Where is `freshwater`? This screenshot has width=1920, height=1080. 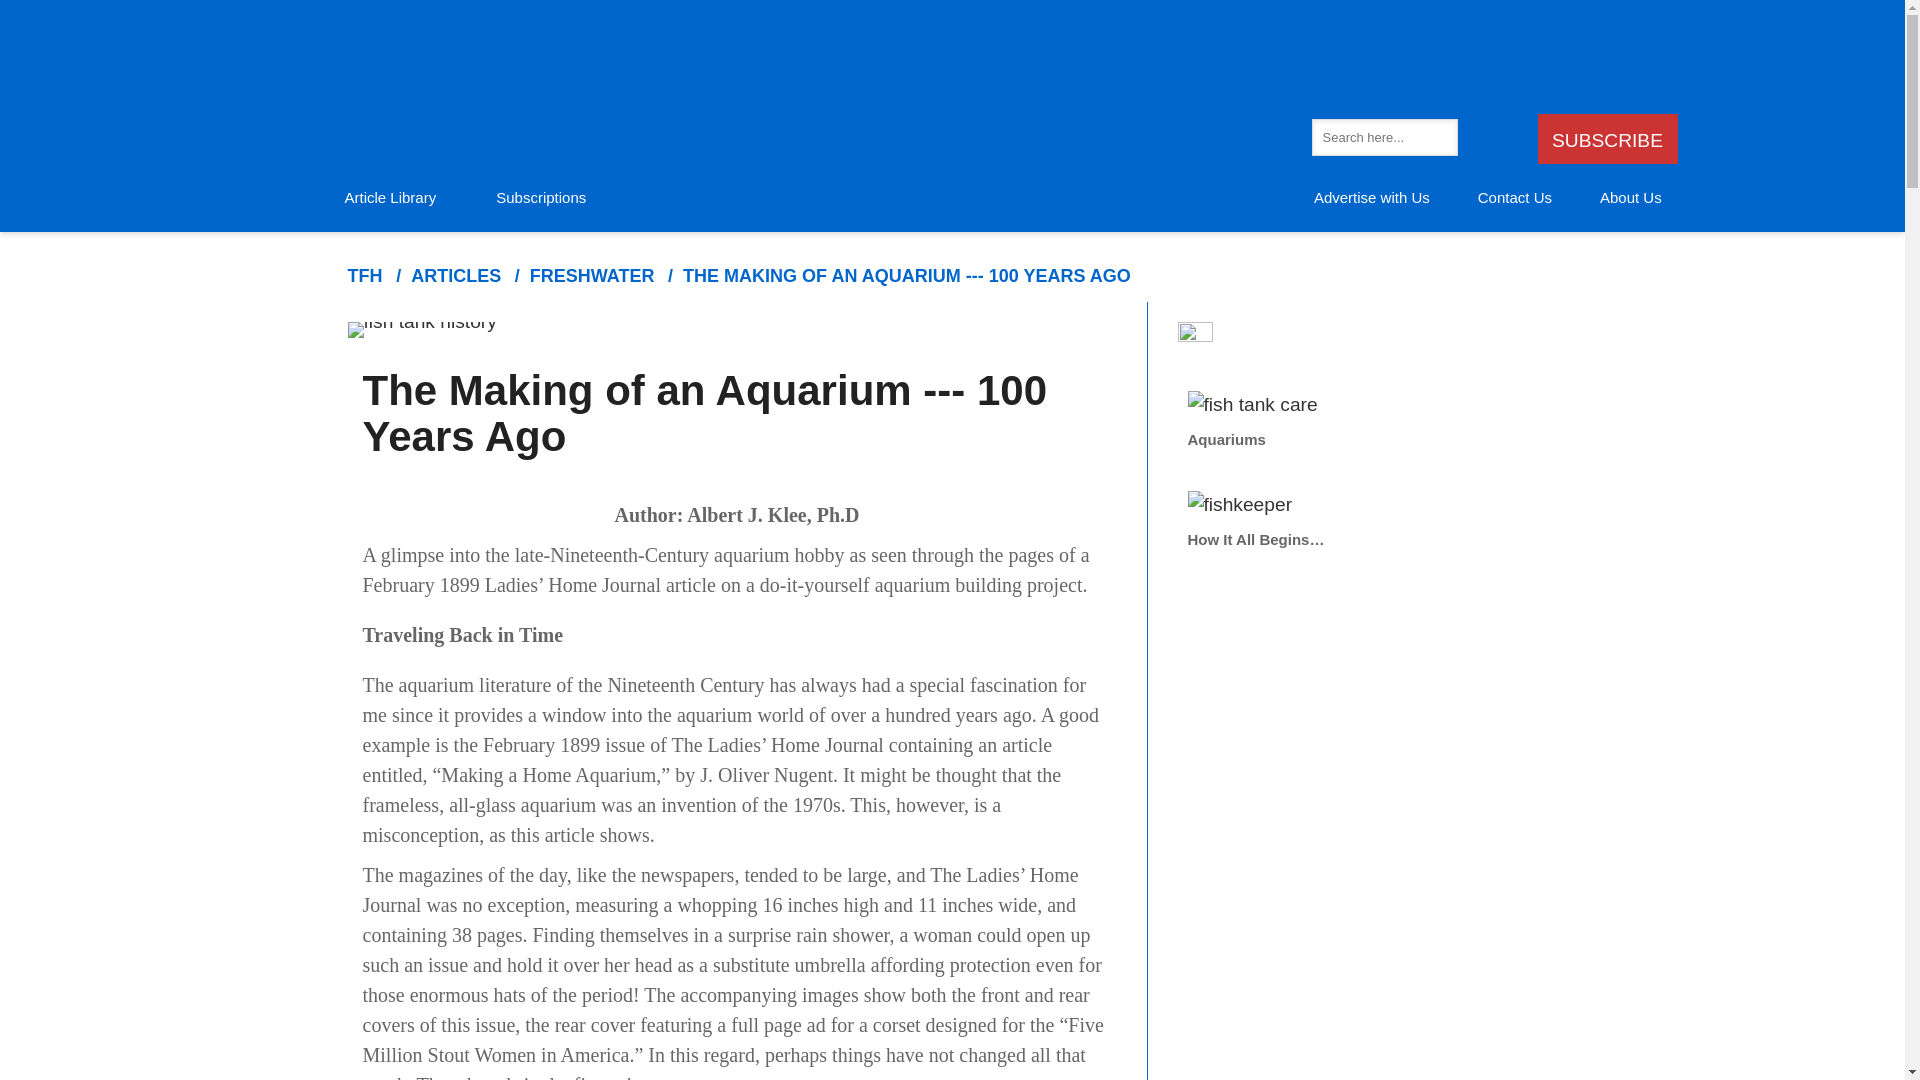
freshwater is located at coordinates (592, 276).